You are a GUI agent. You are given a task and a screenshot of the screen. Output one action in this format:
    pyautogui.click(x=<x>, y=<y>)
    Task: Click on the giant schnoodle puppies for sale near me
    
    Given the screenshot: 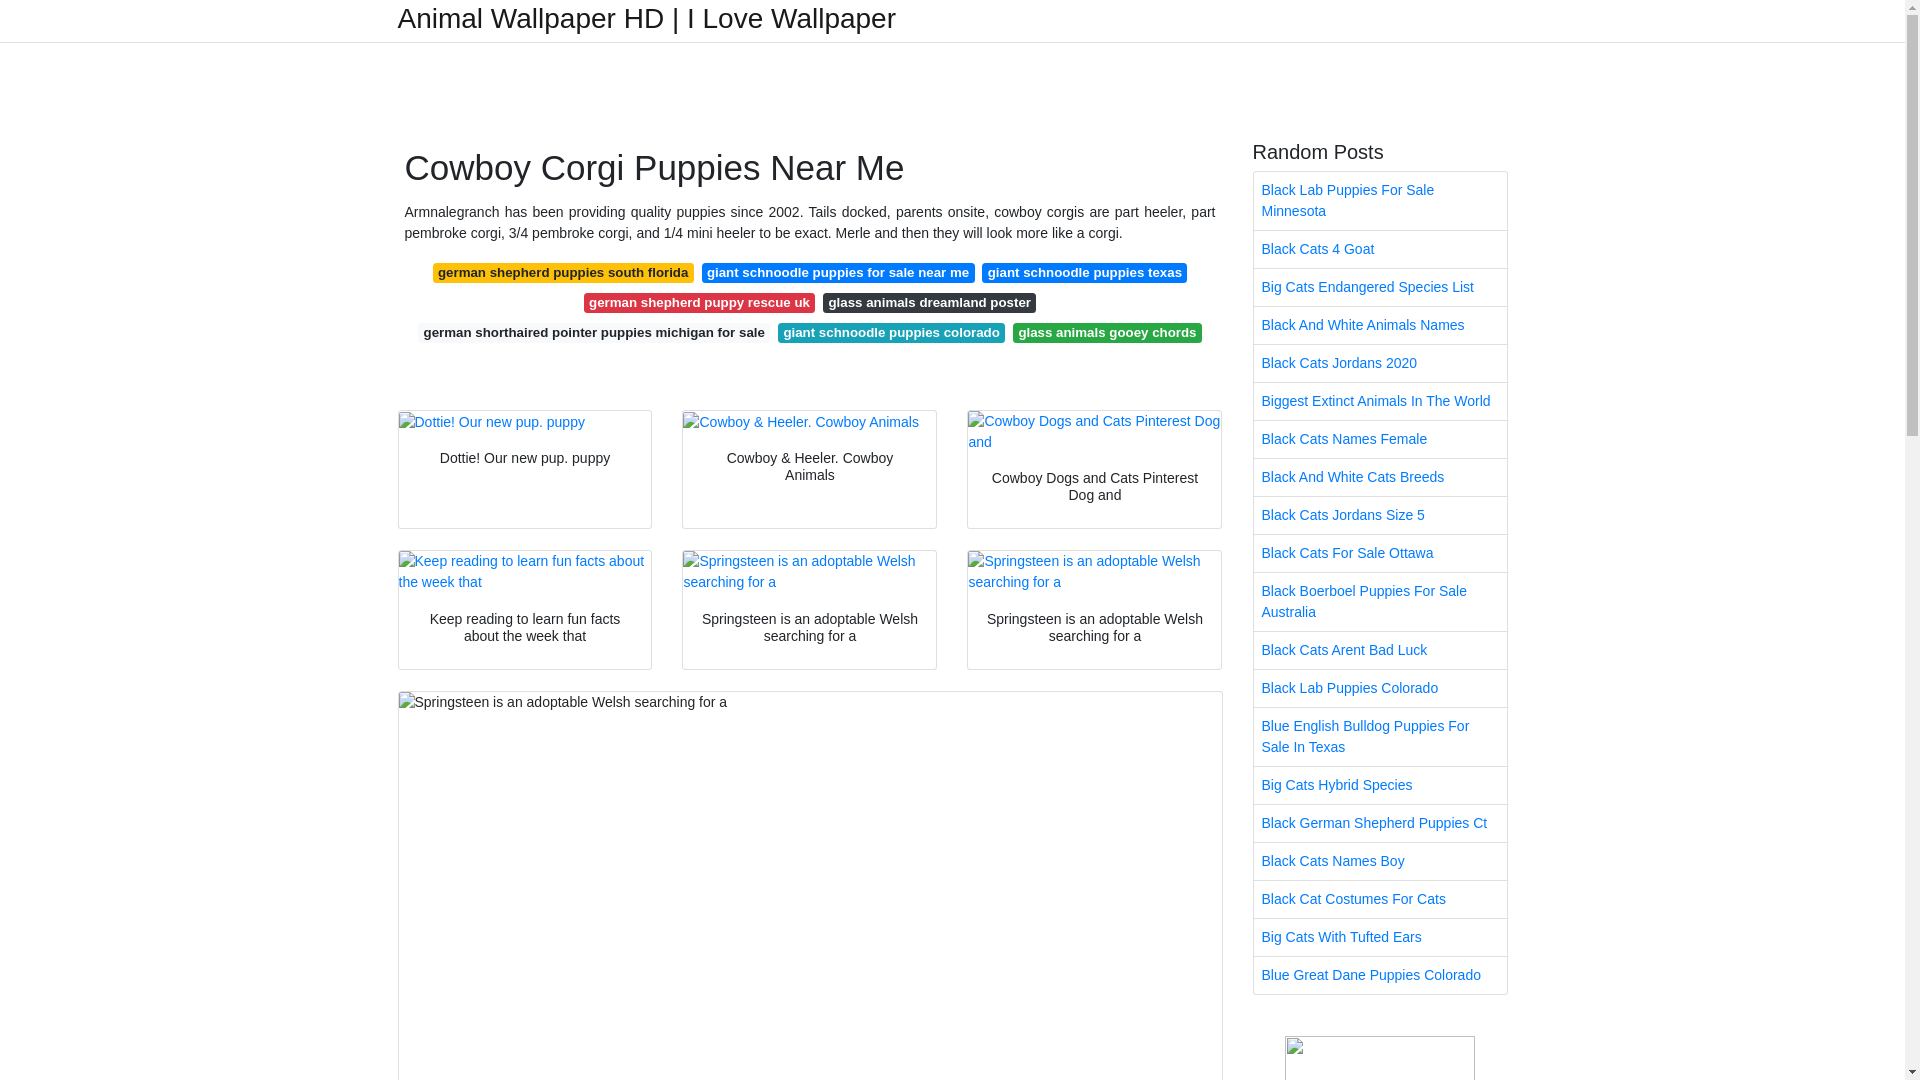 What is the action you would take?
    pyautogui.click(x=838, y=272)
    